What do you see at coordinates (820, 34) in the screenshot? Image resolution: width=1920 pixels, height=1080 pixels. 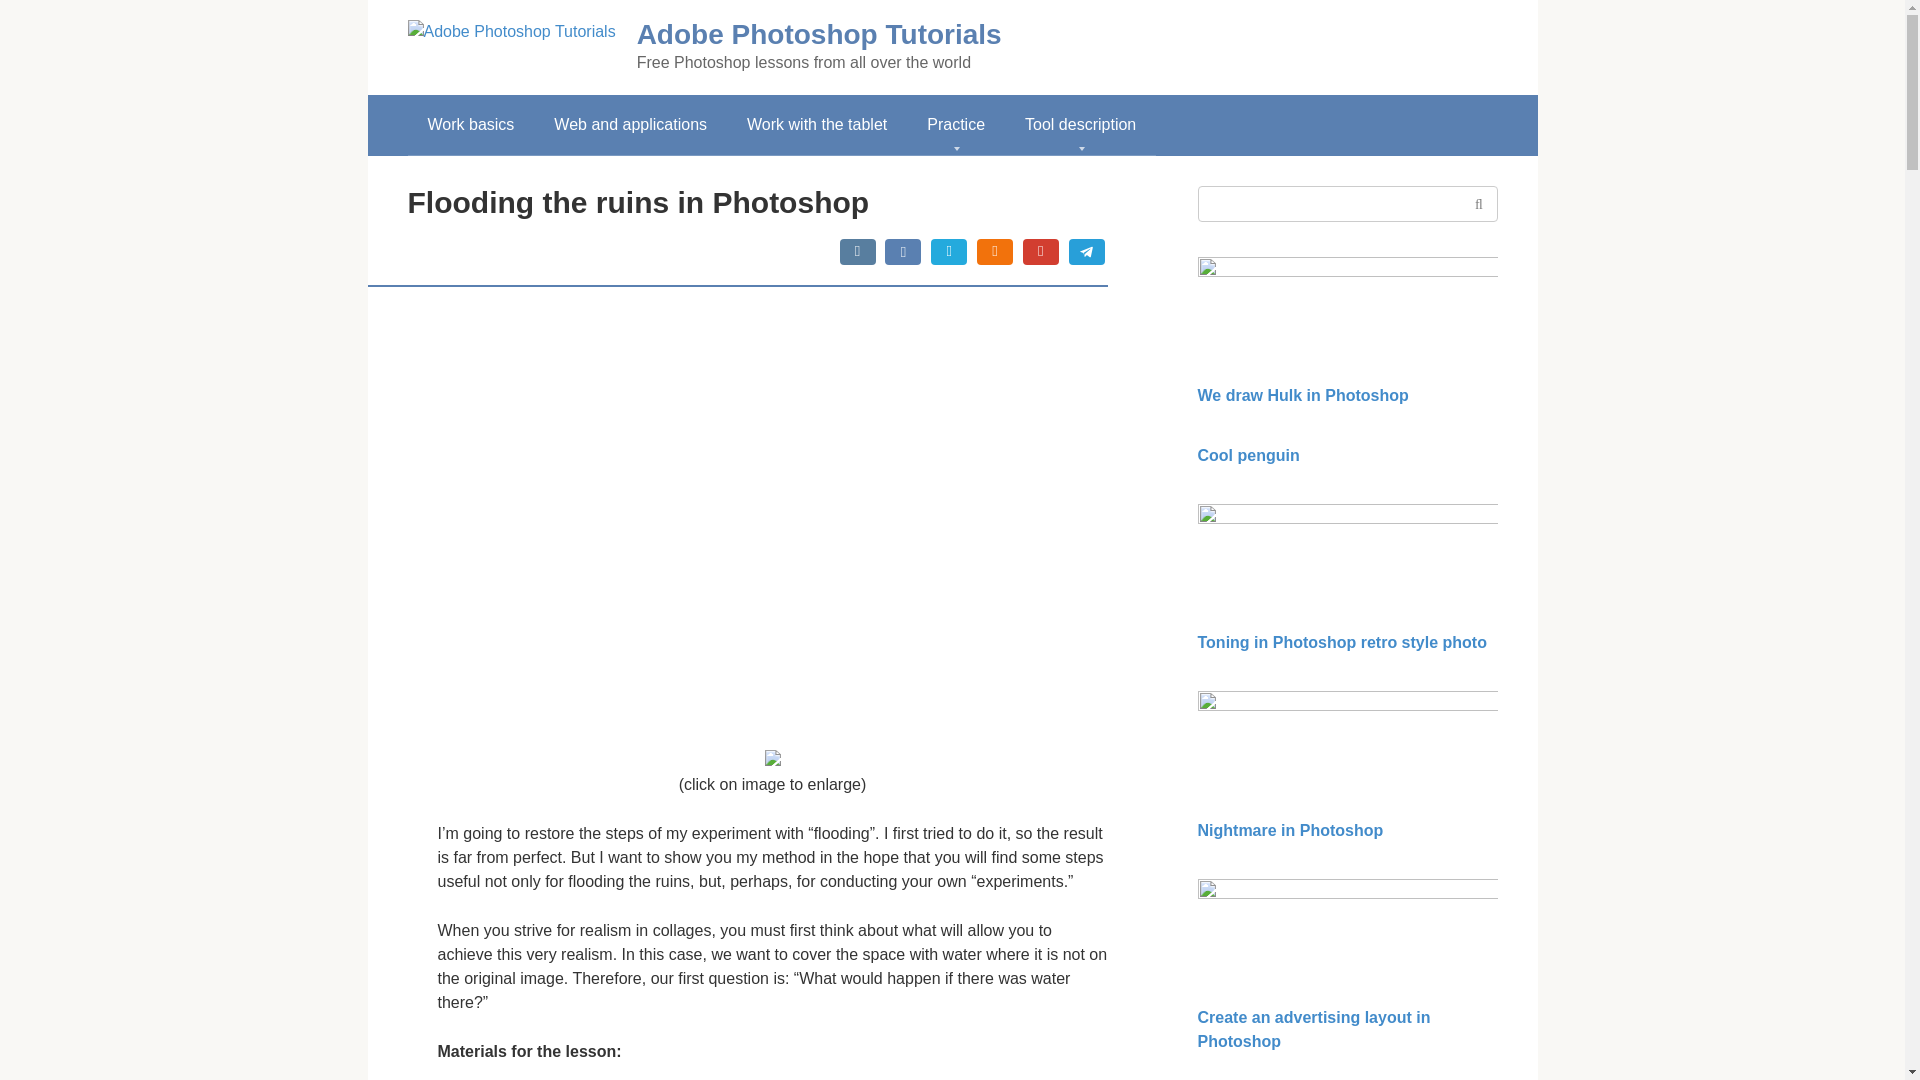 I see `Adobe Photoshop Tutorials` at bounding box center [820, 34].